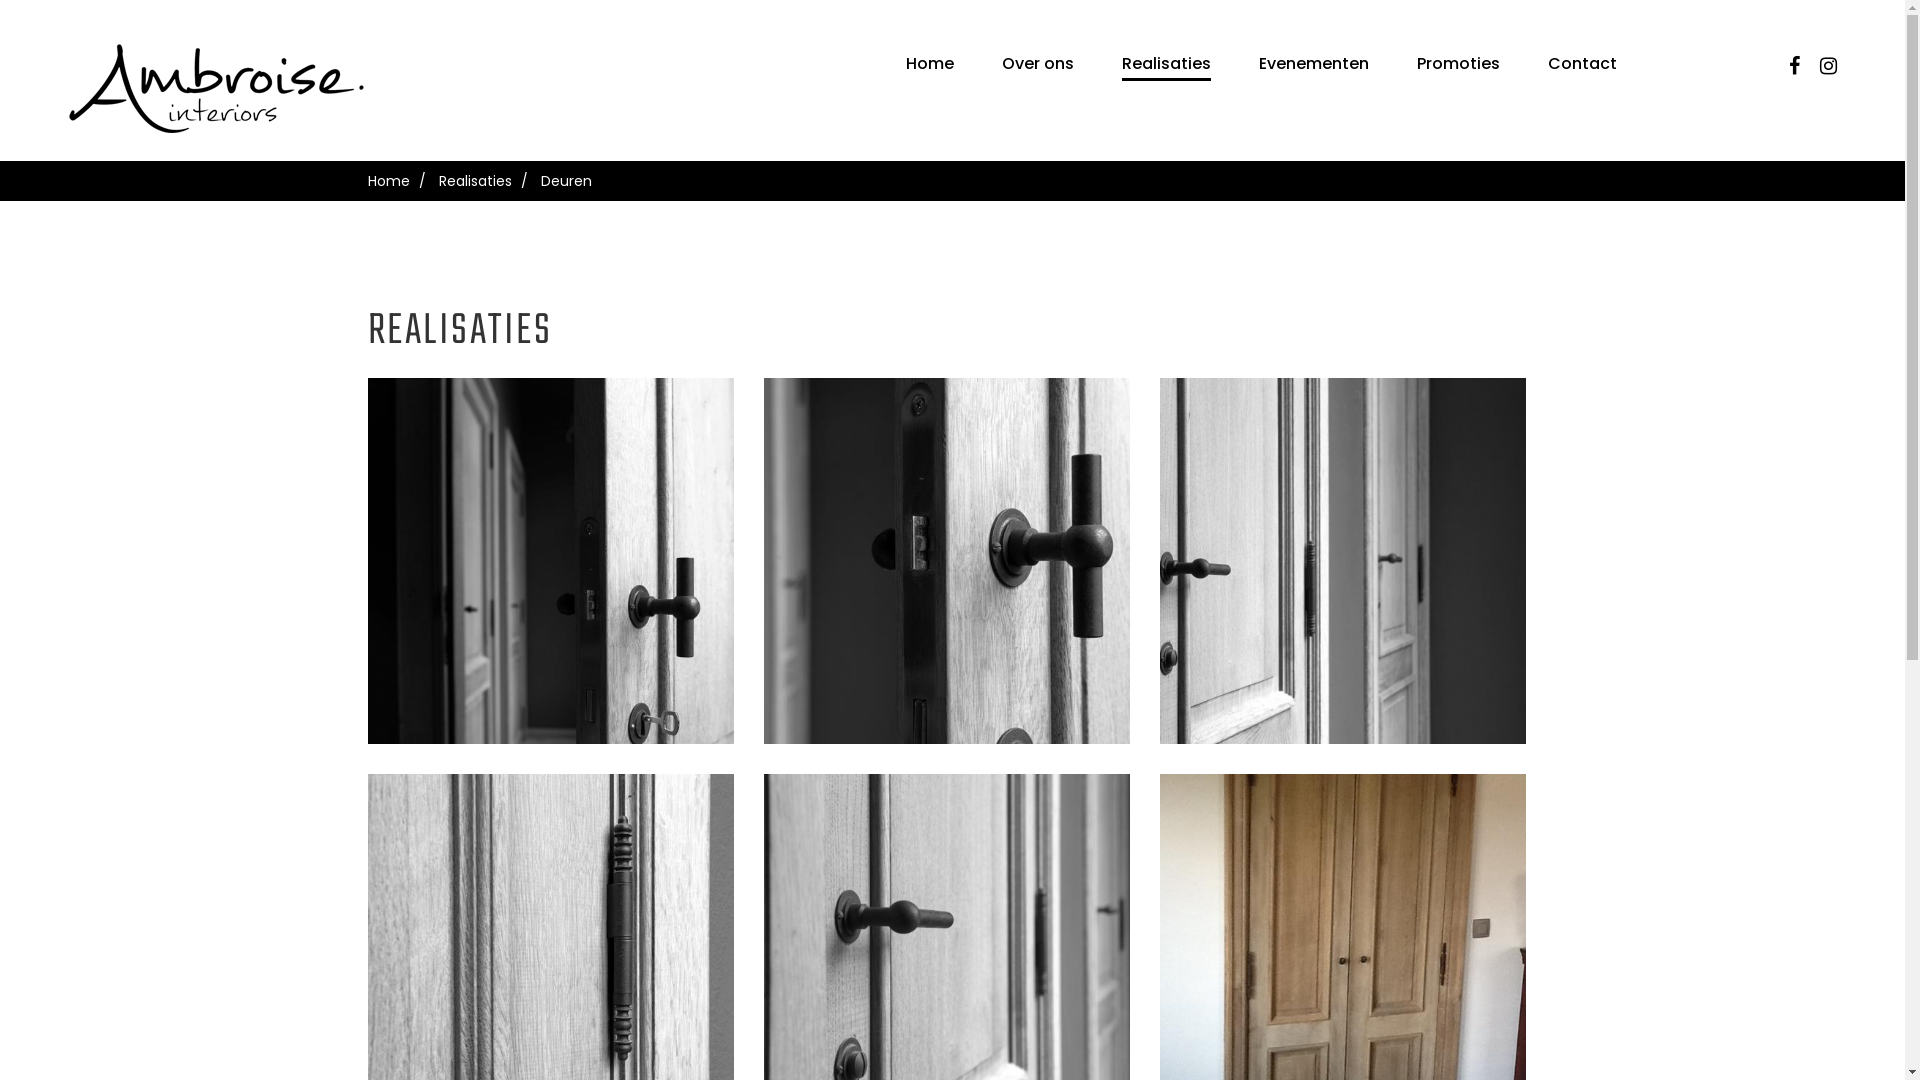 The image size is (1920, 1080). What do you see at coordinates (1458, 64) in the screenshot?
I see `Promoties` at bounding box center [1458, 64].